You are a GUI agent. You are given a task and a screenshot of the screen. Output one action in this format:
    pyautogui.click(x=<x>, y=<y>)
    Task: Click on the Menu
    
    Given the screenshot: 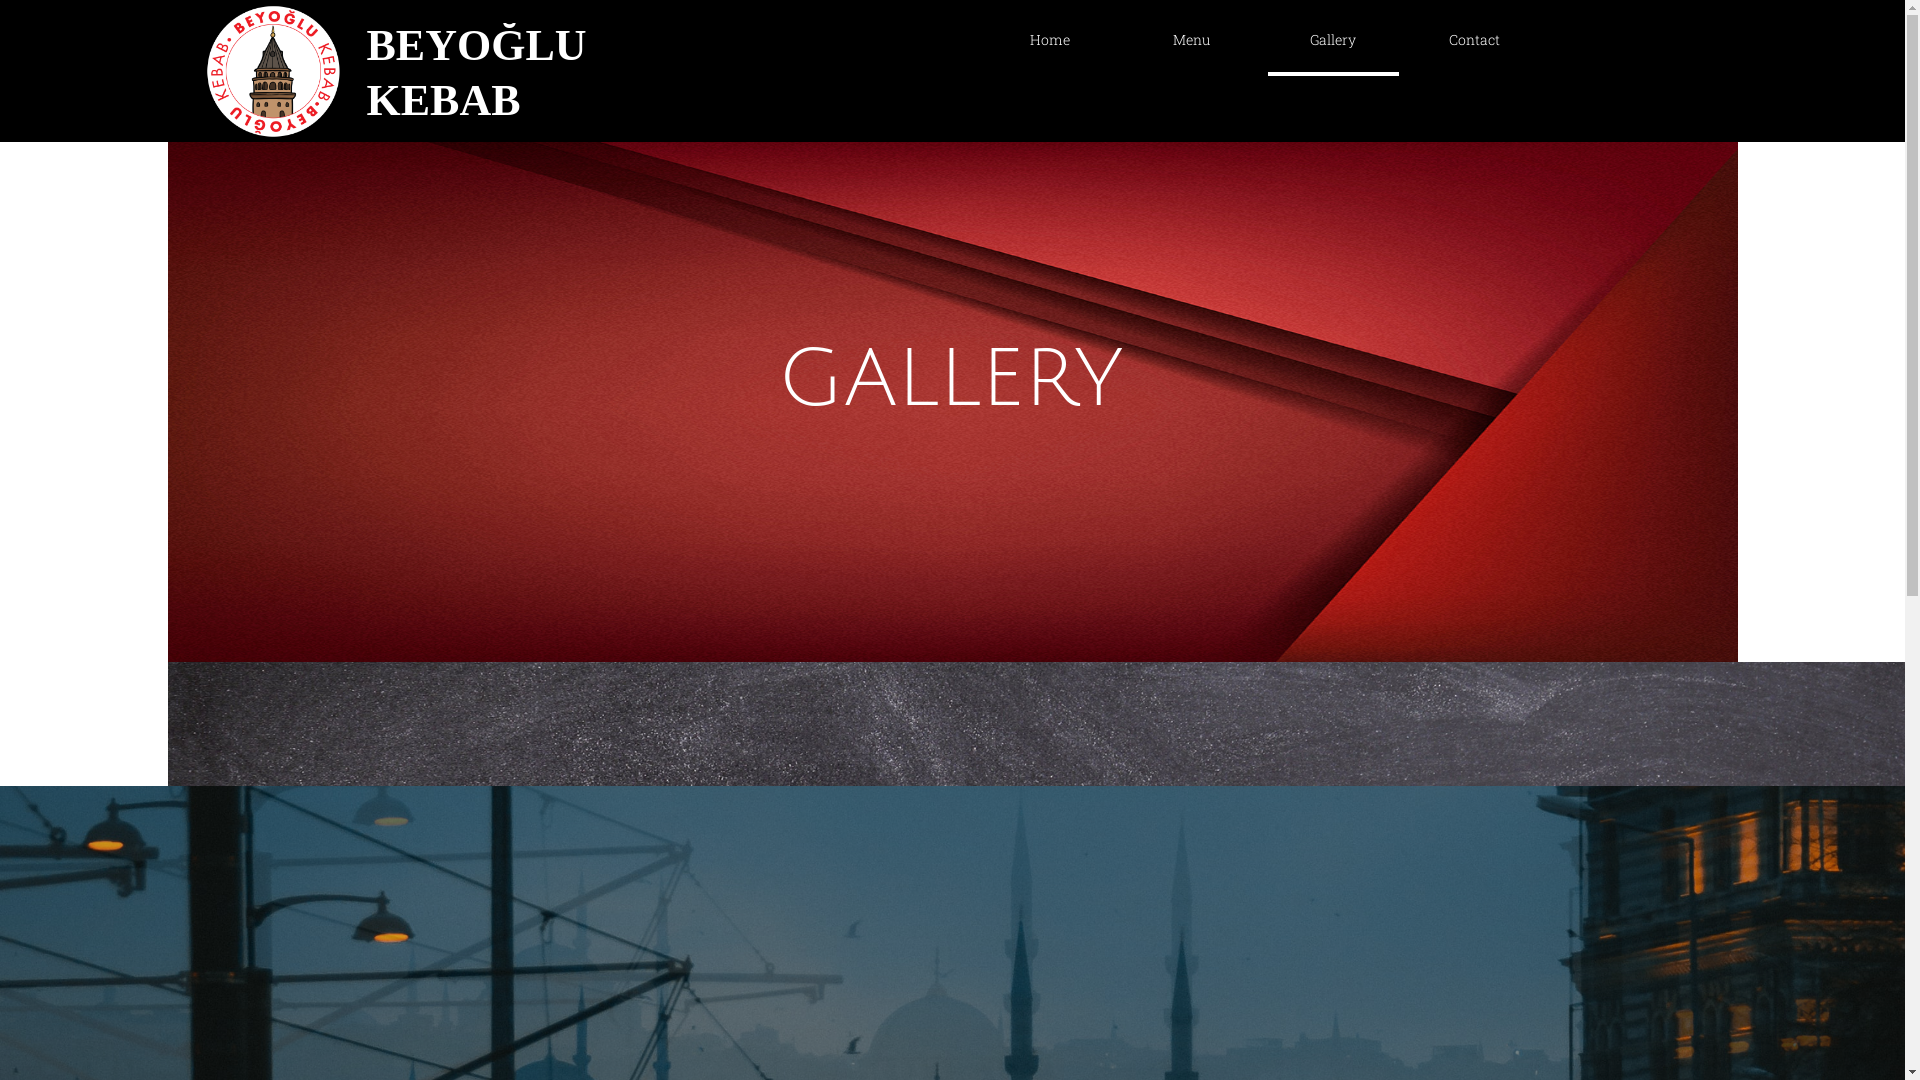 What is the action you would take?
    pyautogui.click(x=1098, y=40)
    